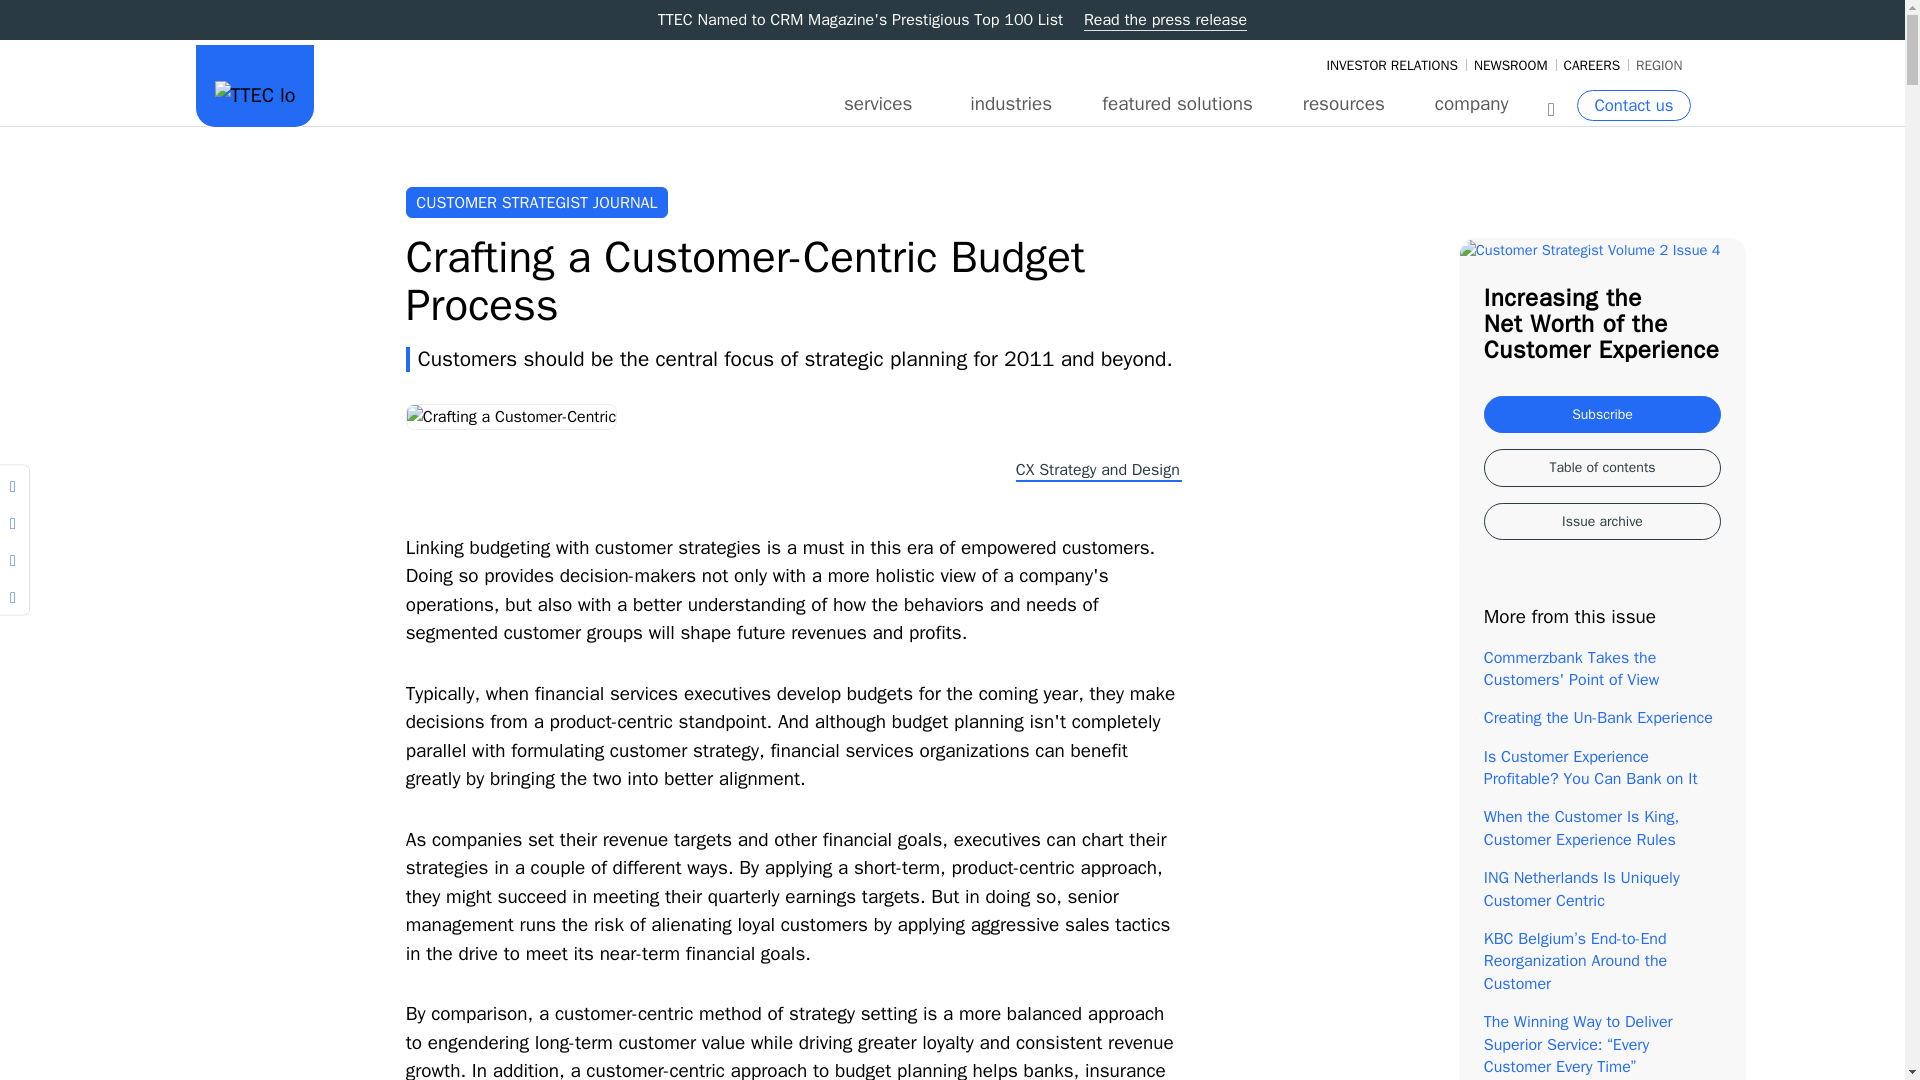 This screenshot has width=1920, height=1080. I want to click on INVESTOR RELATIONS, so click(1390, 66).